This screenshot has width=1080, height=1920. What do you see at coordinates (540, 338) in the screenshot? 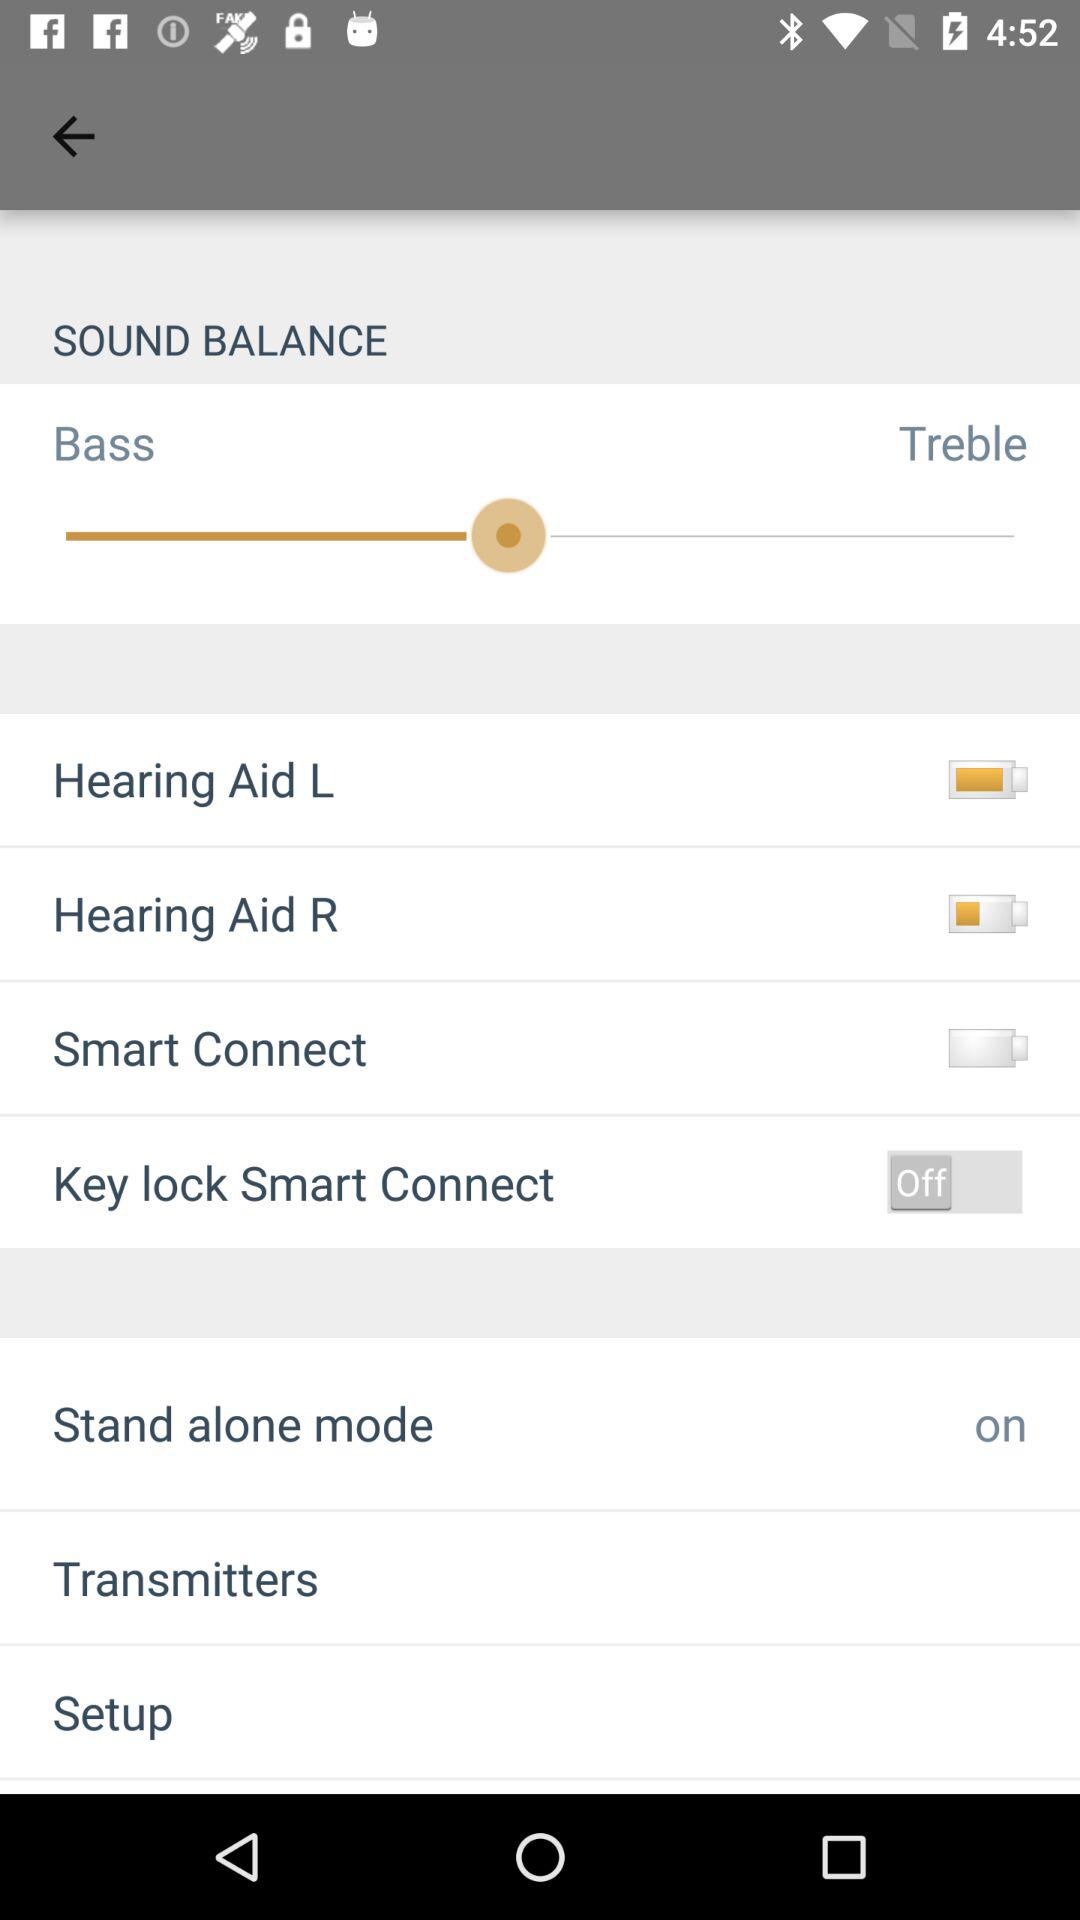
I see `choose item above bass` at bounding box center [540, 338].